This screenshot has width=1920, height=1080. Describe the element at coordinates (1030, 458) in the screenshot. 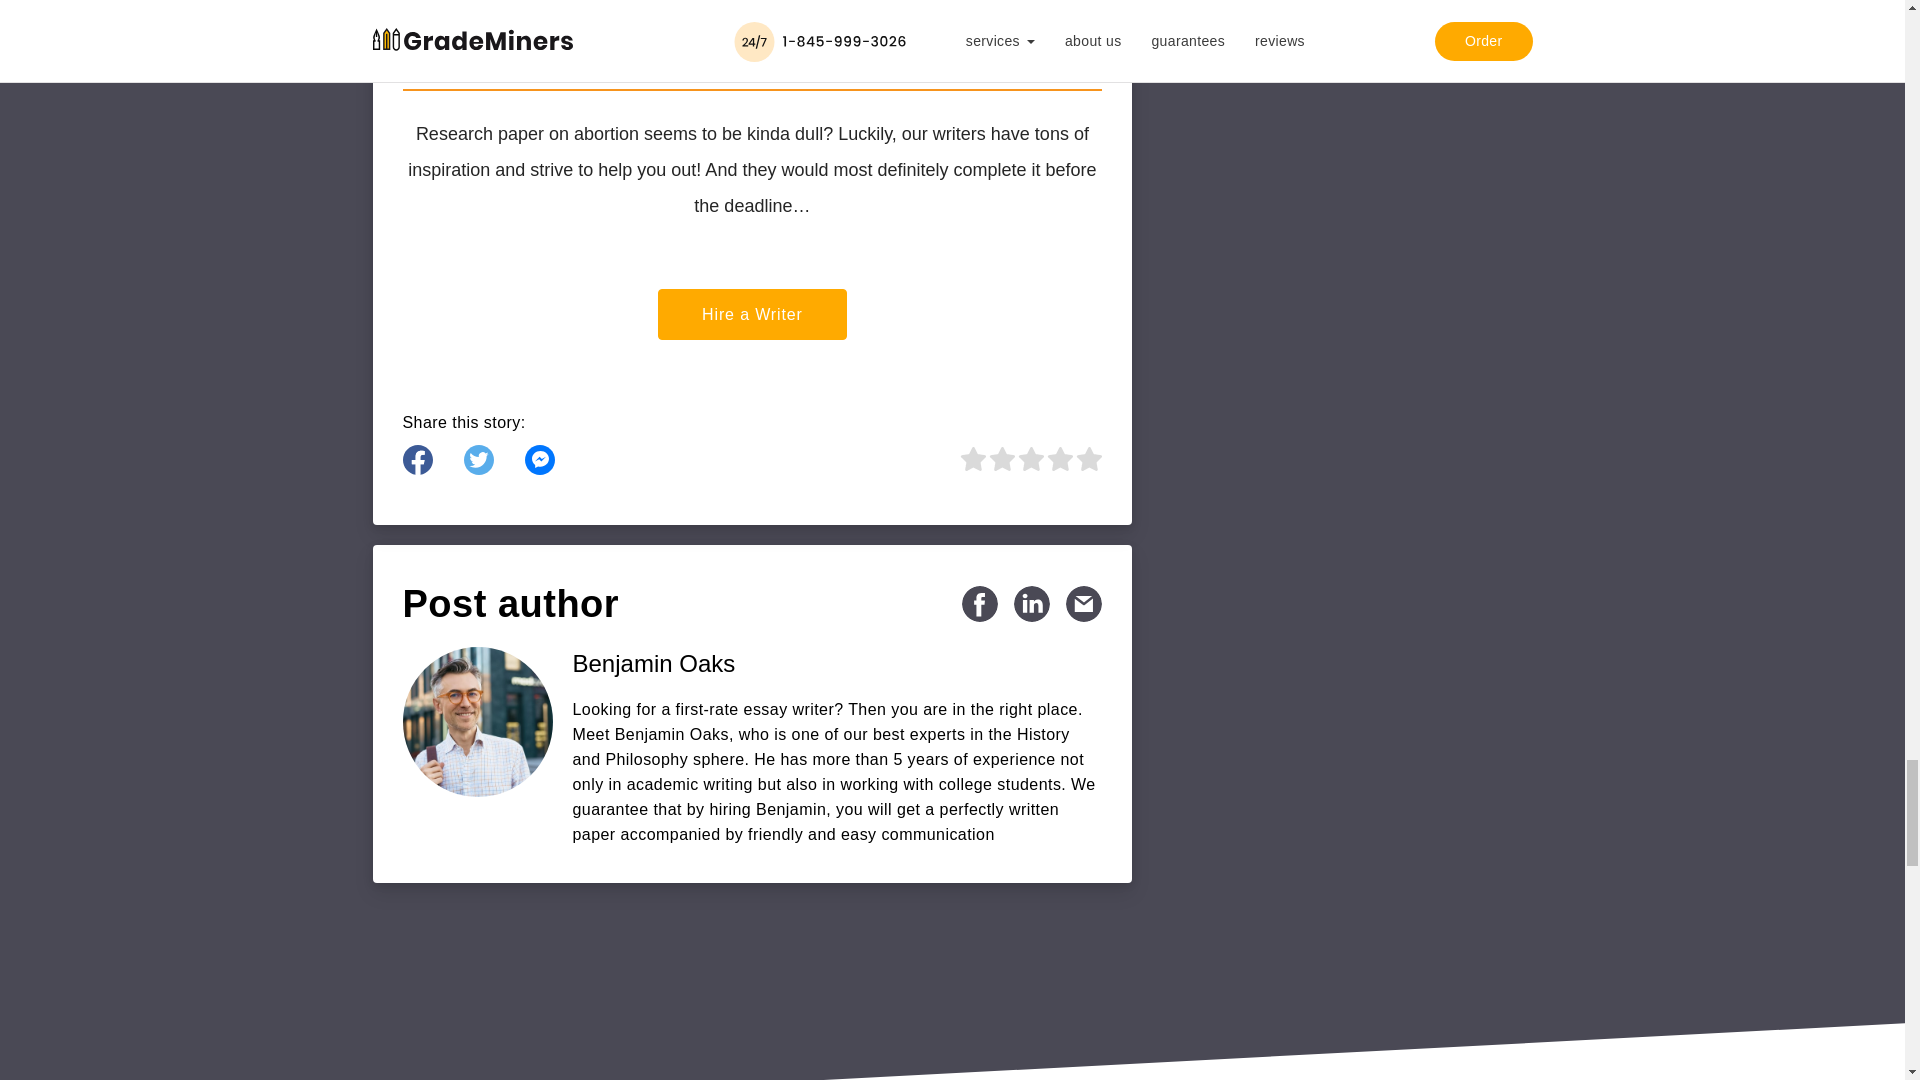

I see `3 Stars` at that location.